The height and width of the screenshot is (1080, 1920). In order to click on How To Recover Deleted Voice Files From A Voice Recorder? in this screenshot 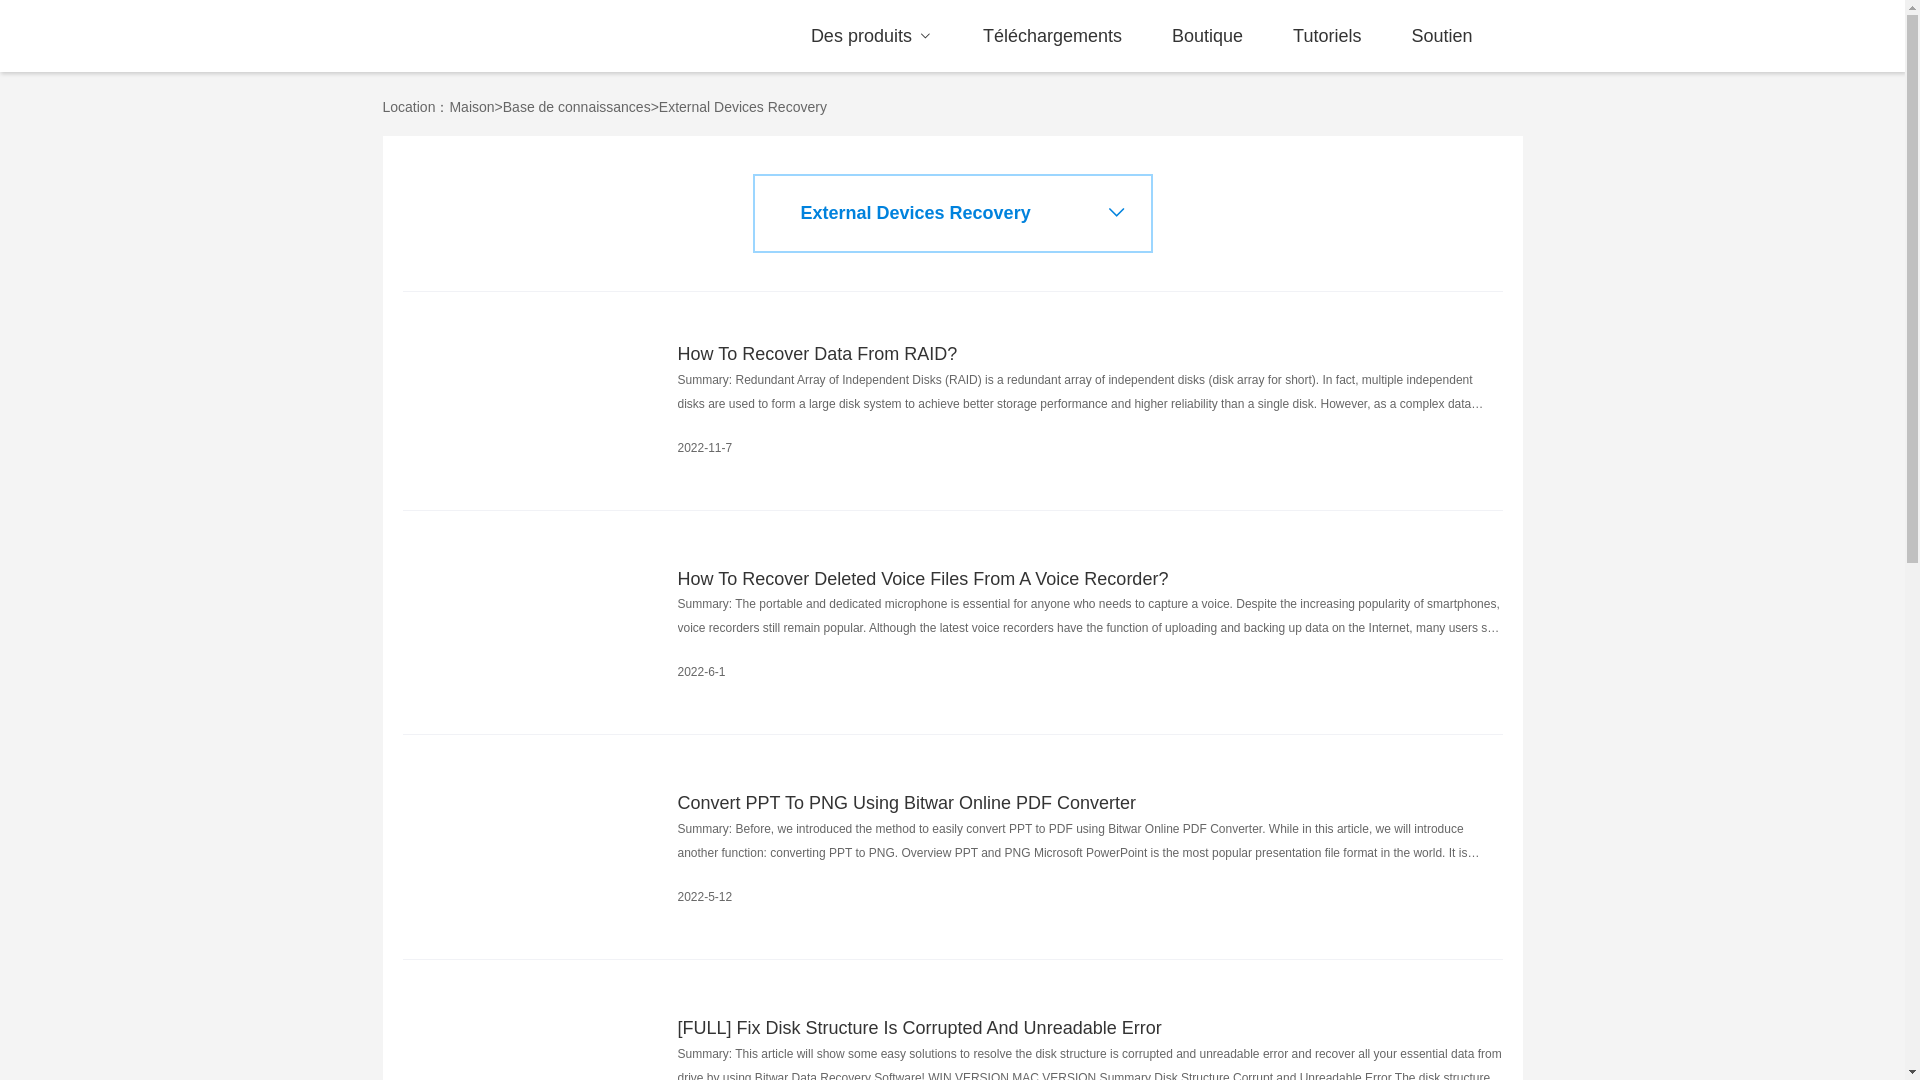, I will do `click(1090, 580)`.